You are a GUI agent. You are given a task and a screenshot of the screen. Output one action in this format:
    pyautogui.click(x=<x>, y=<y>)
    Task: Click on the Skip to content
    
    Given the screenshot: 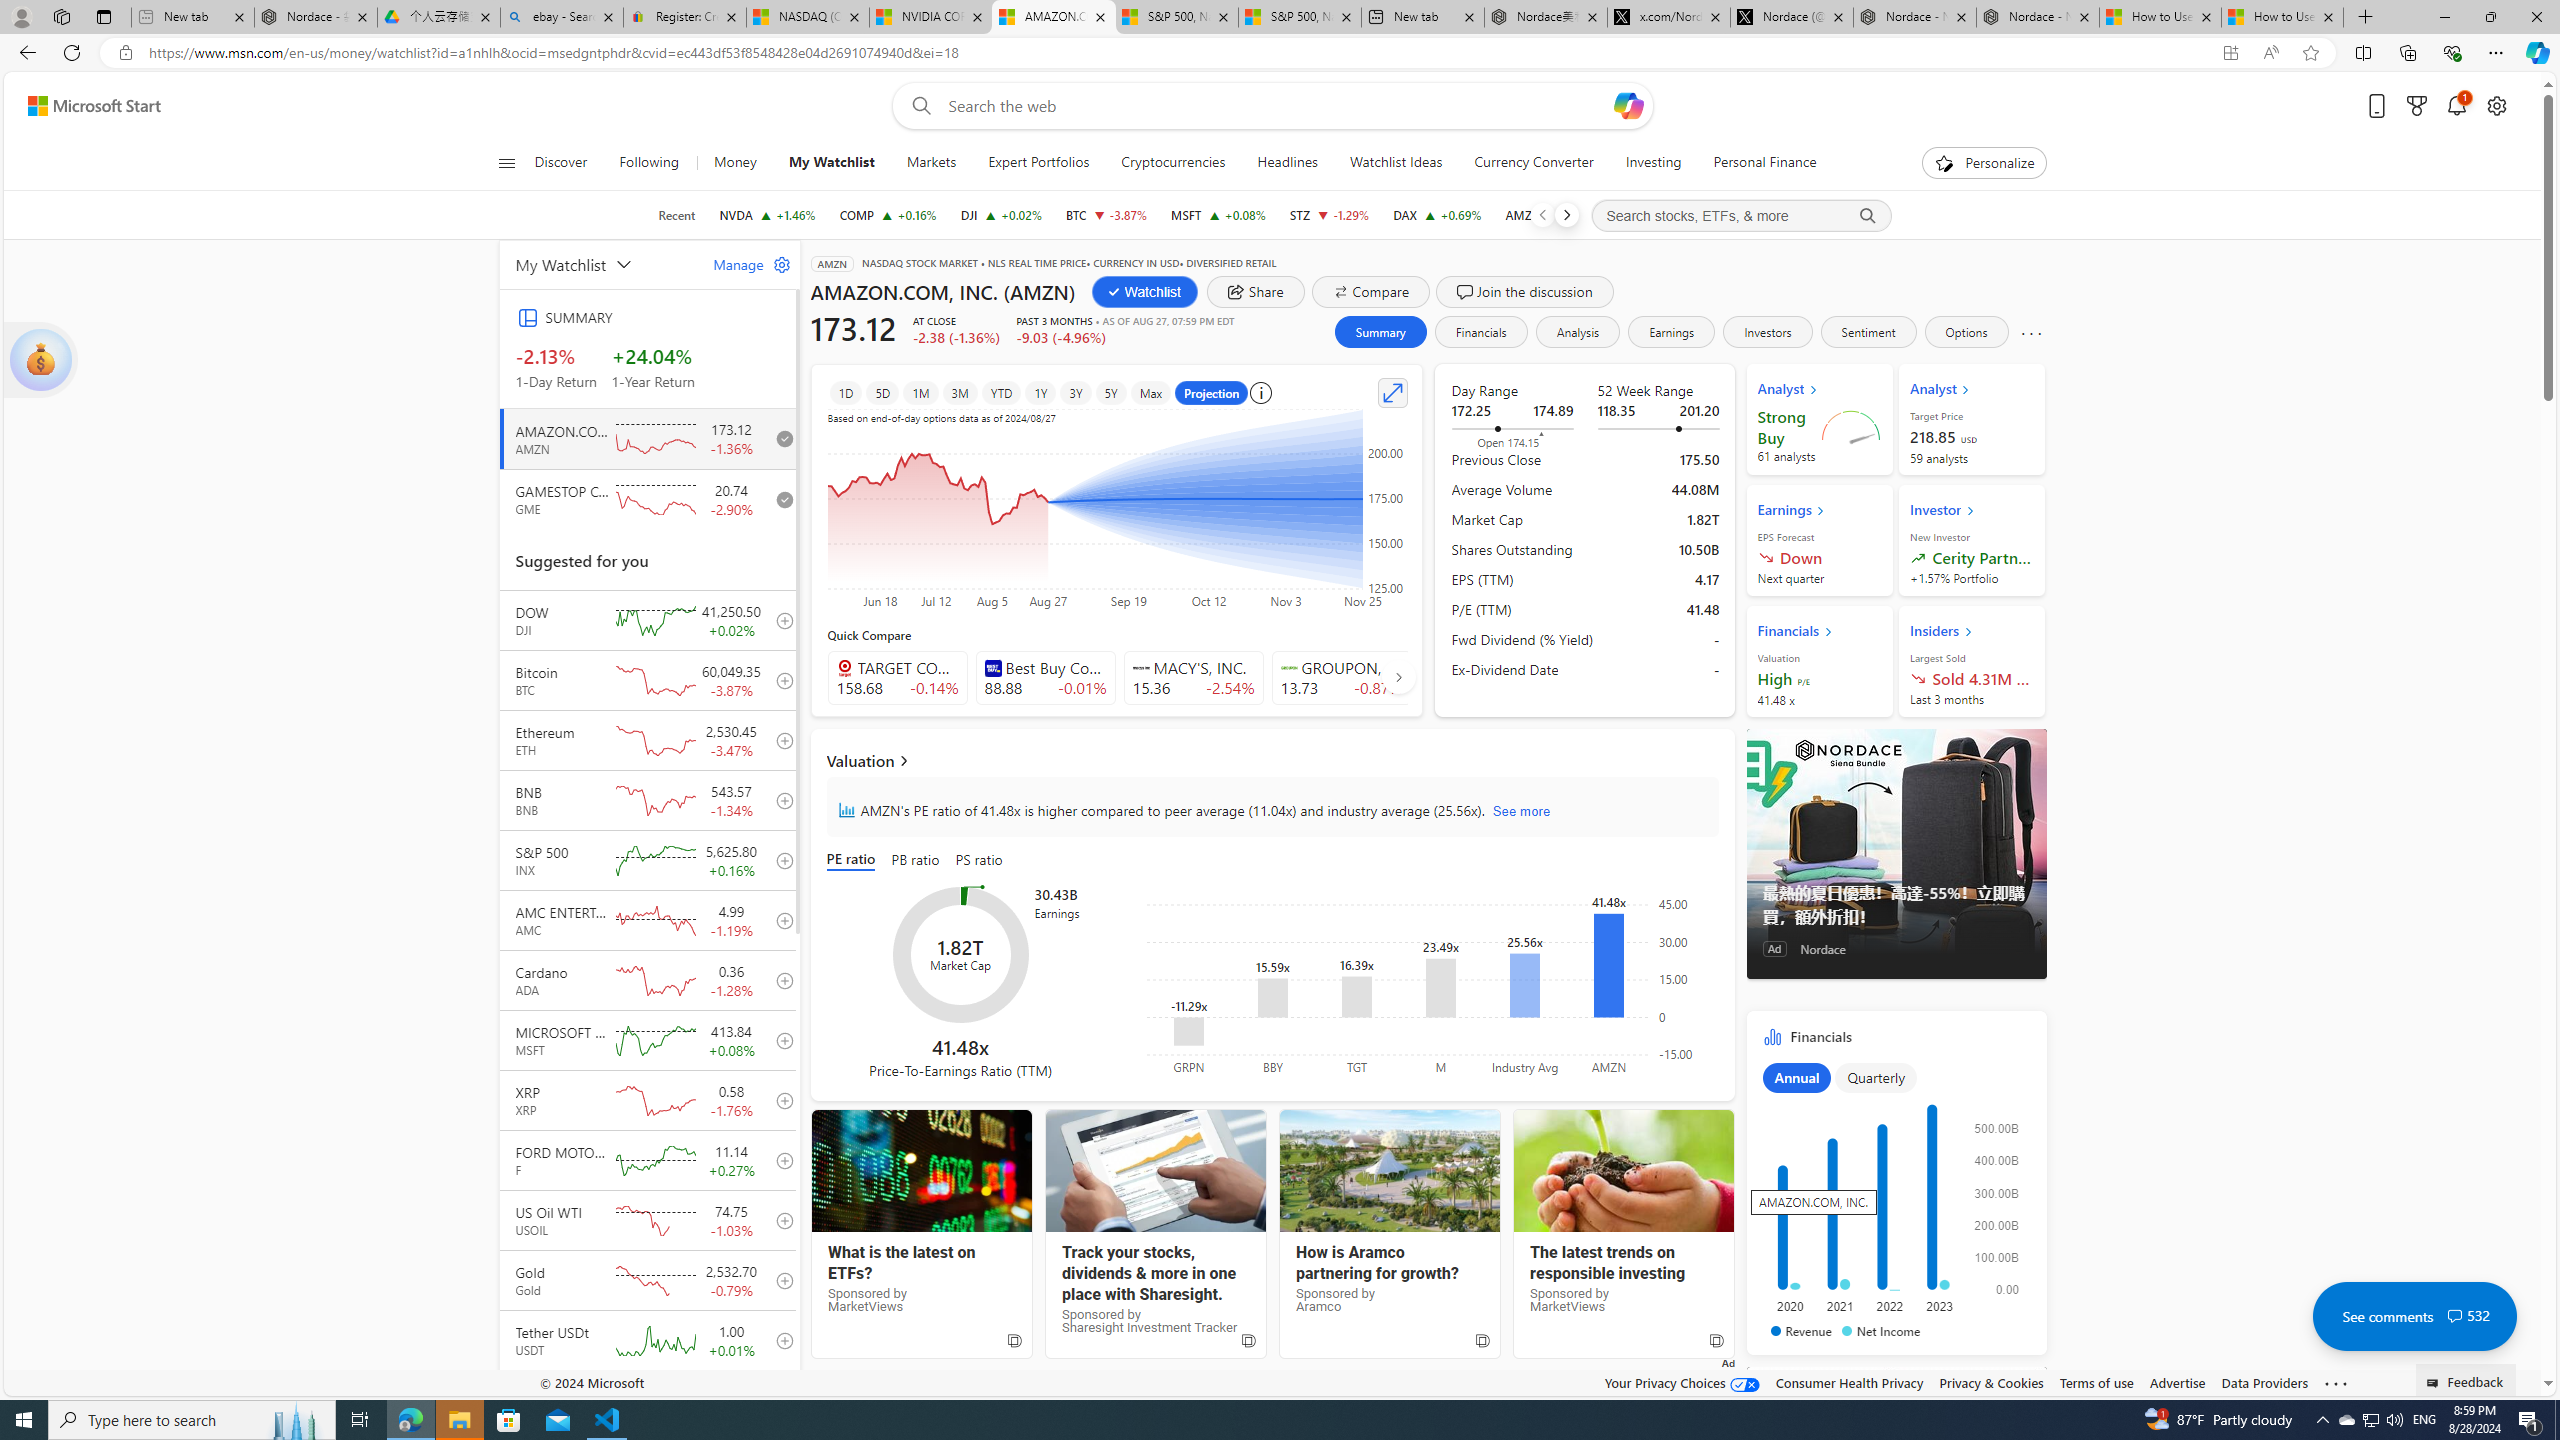 What is the action you would take?
    pyautogui.click(x=86, y=106)
    